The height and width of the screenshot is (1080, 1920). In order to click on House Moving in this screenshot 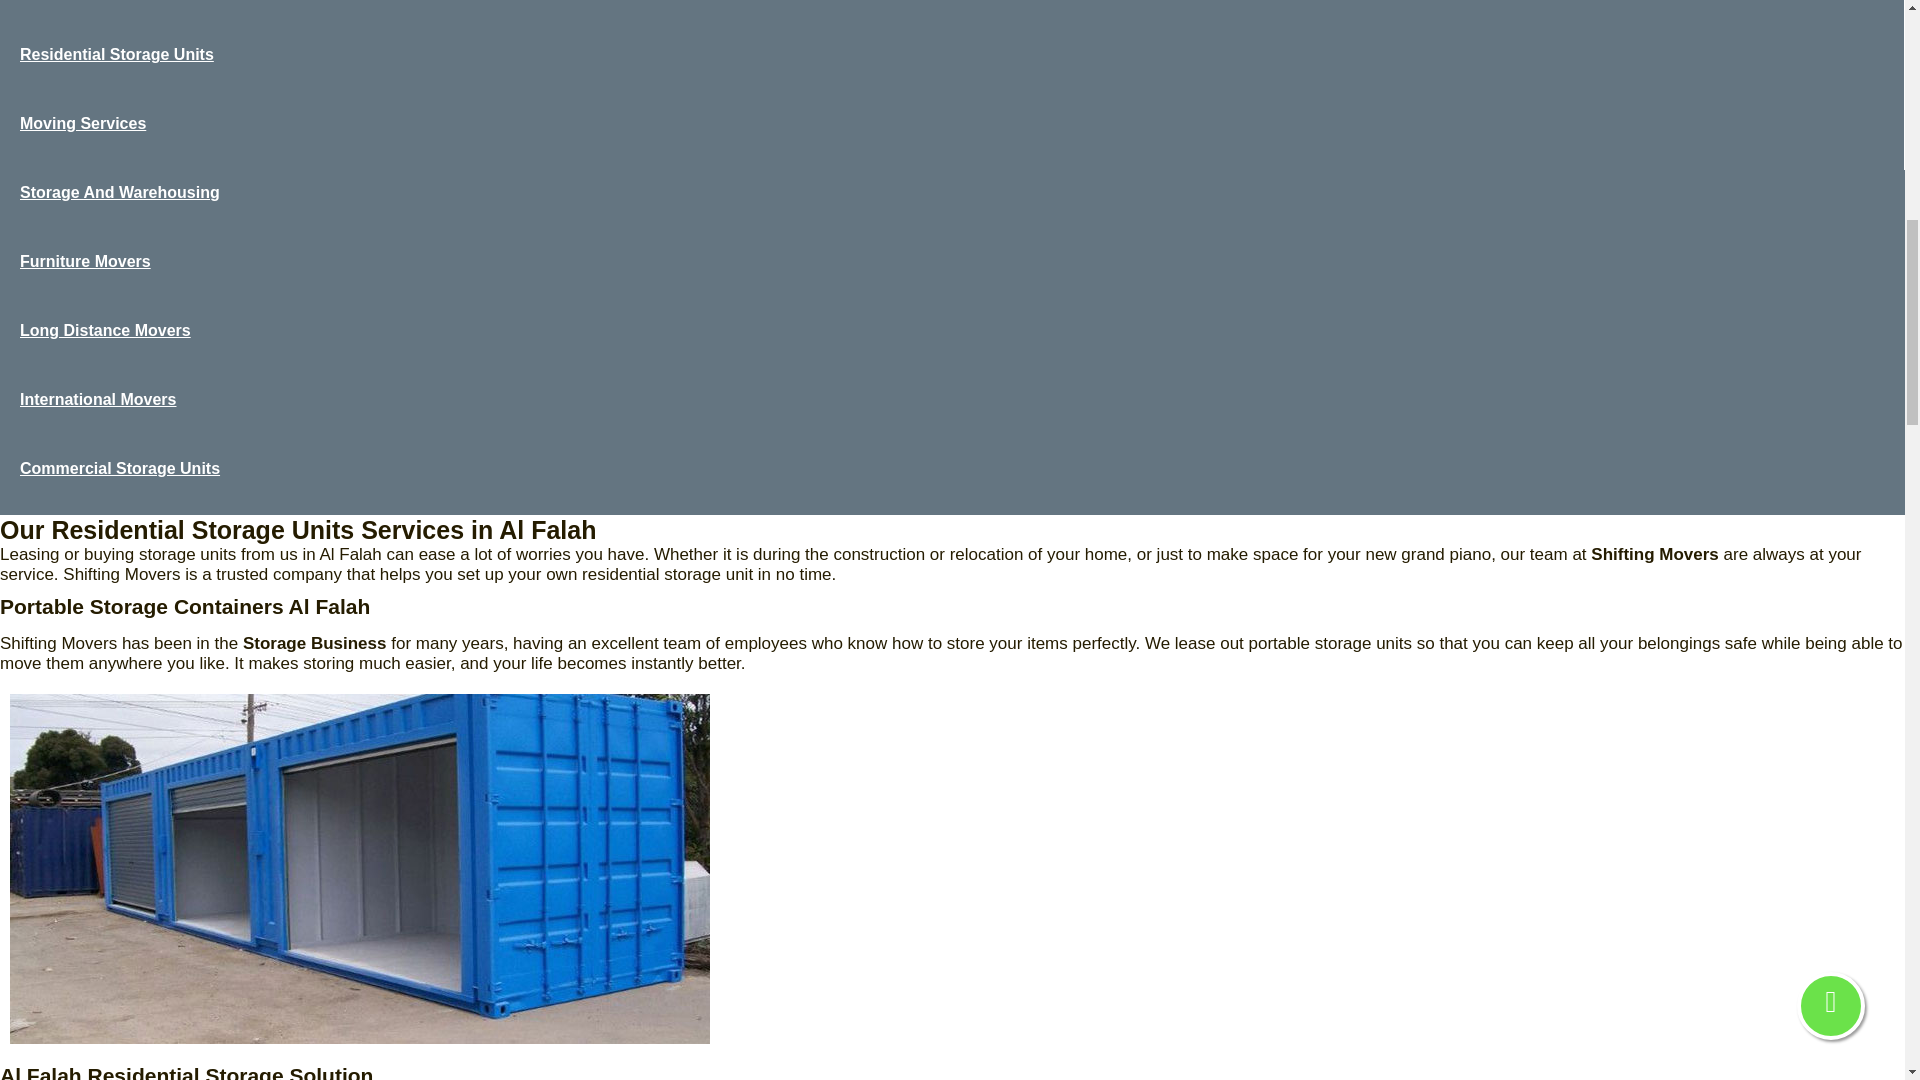, I will do `click(952, 16)`.